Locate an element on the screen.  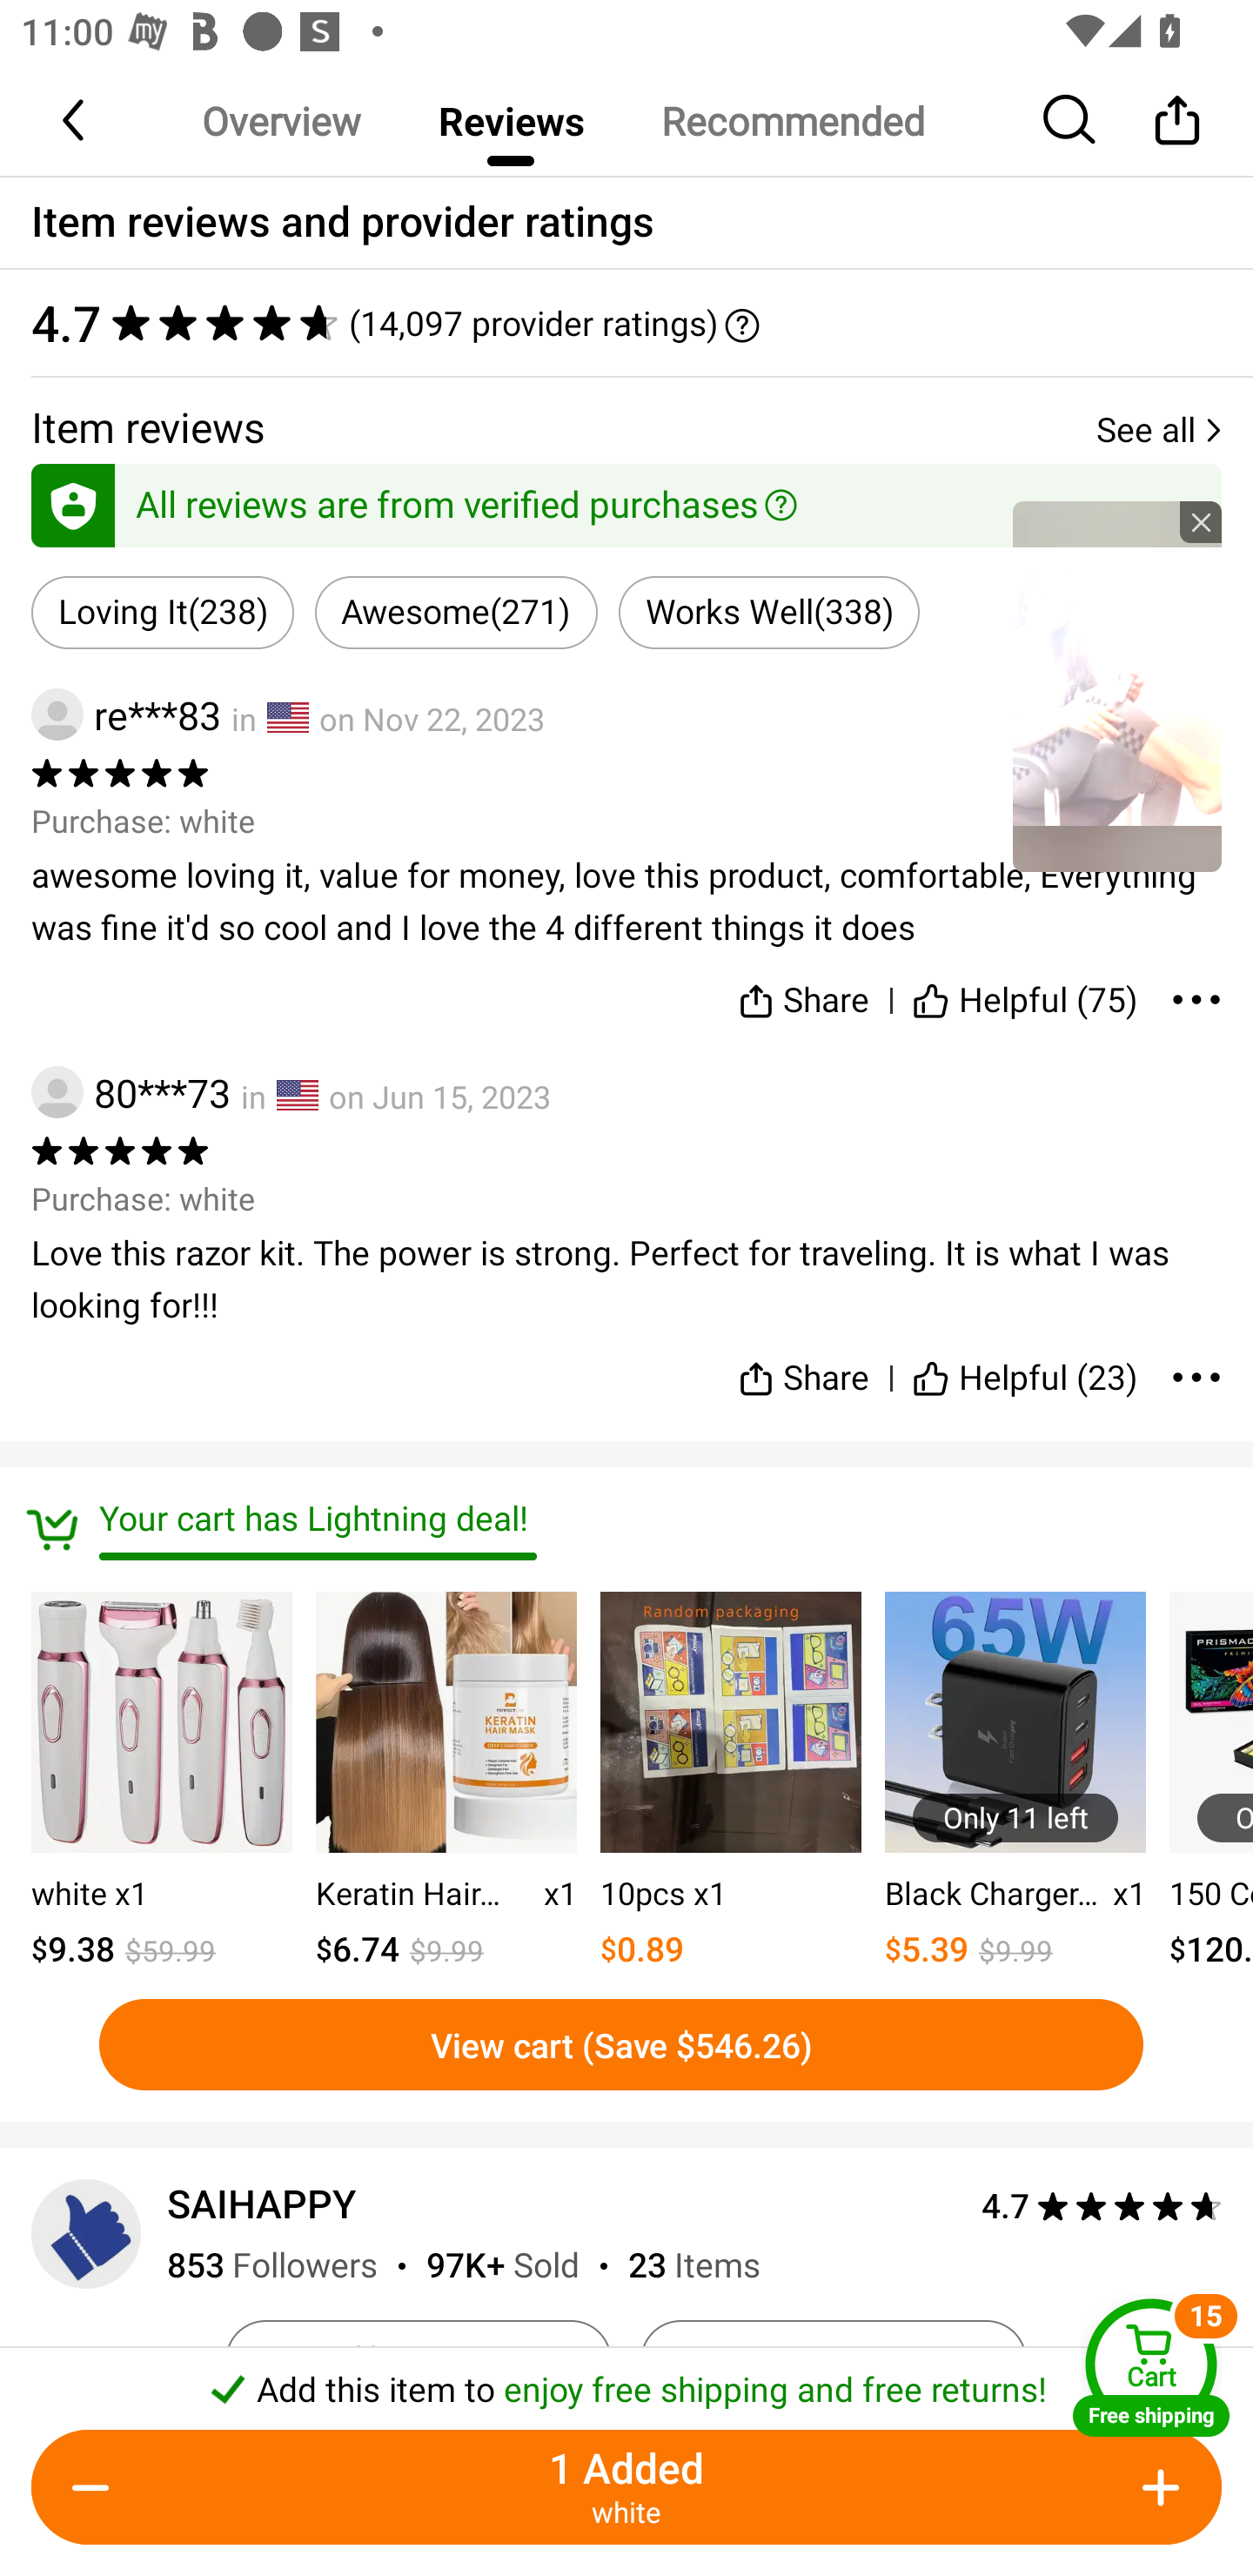
  Helpful (23) is located at coordinates (1025, 1365).